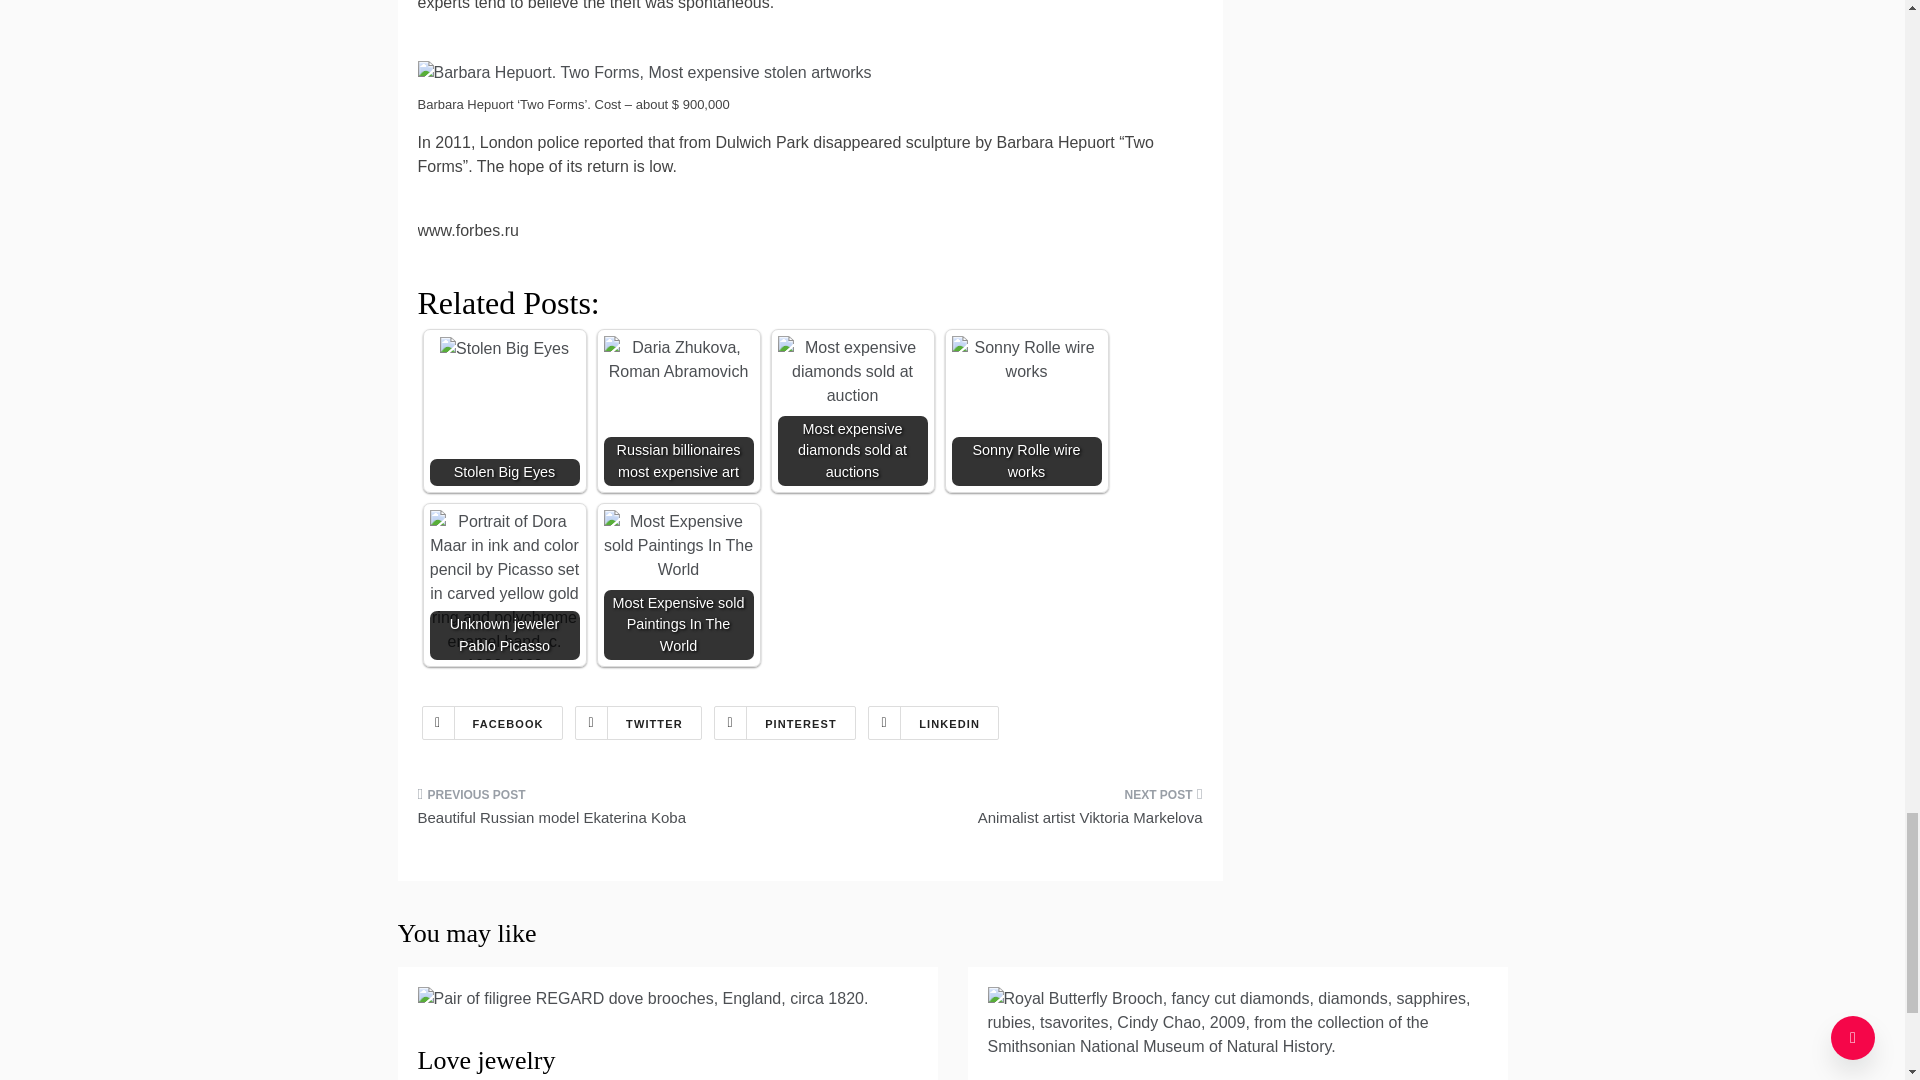 The height and width of the screenshot is (1080, 1920). I want to click on Most expensive diamonds sold at auctions, so click(852, 372).